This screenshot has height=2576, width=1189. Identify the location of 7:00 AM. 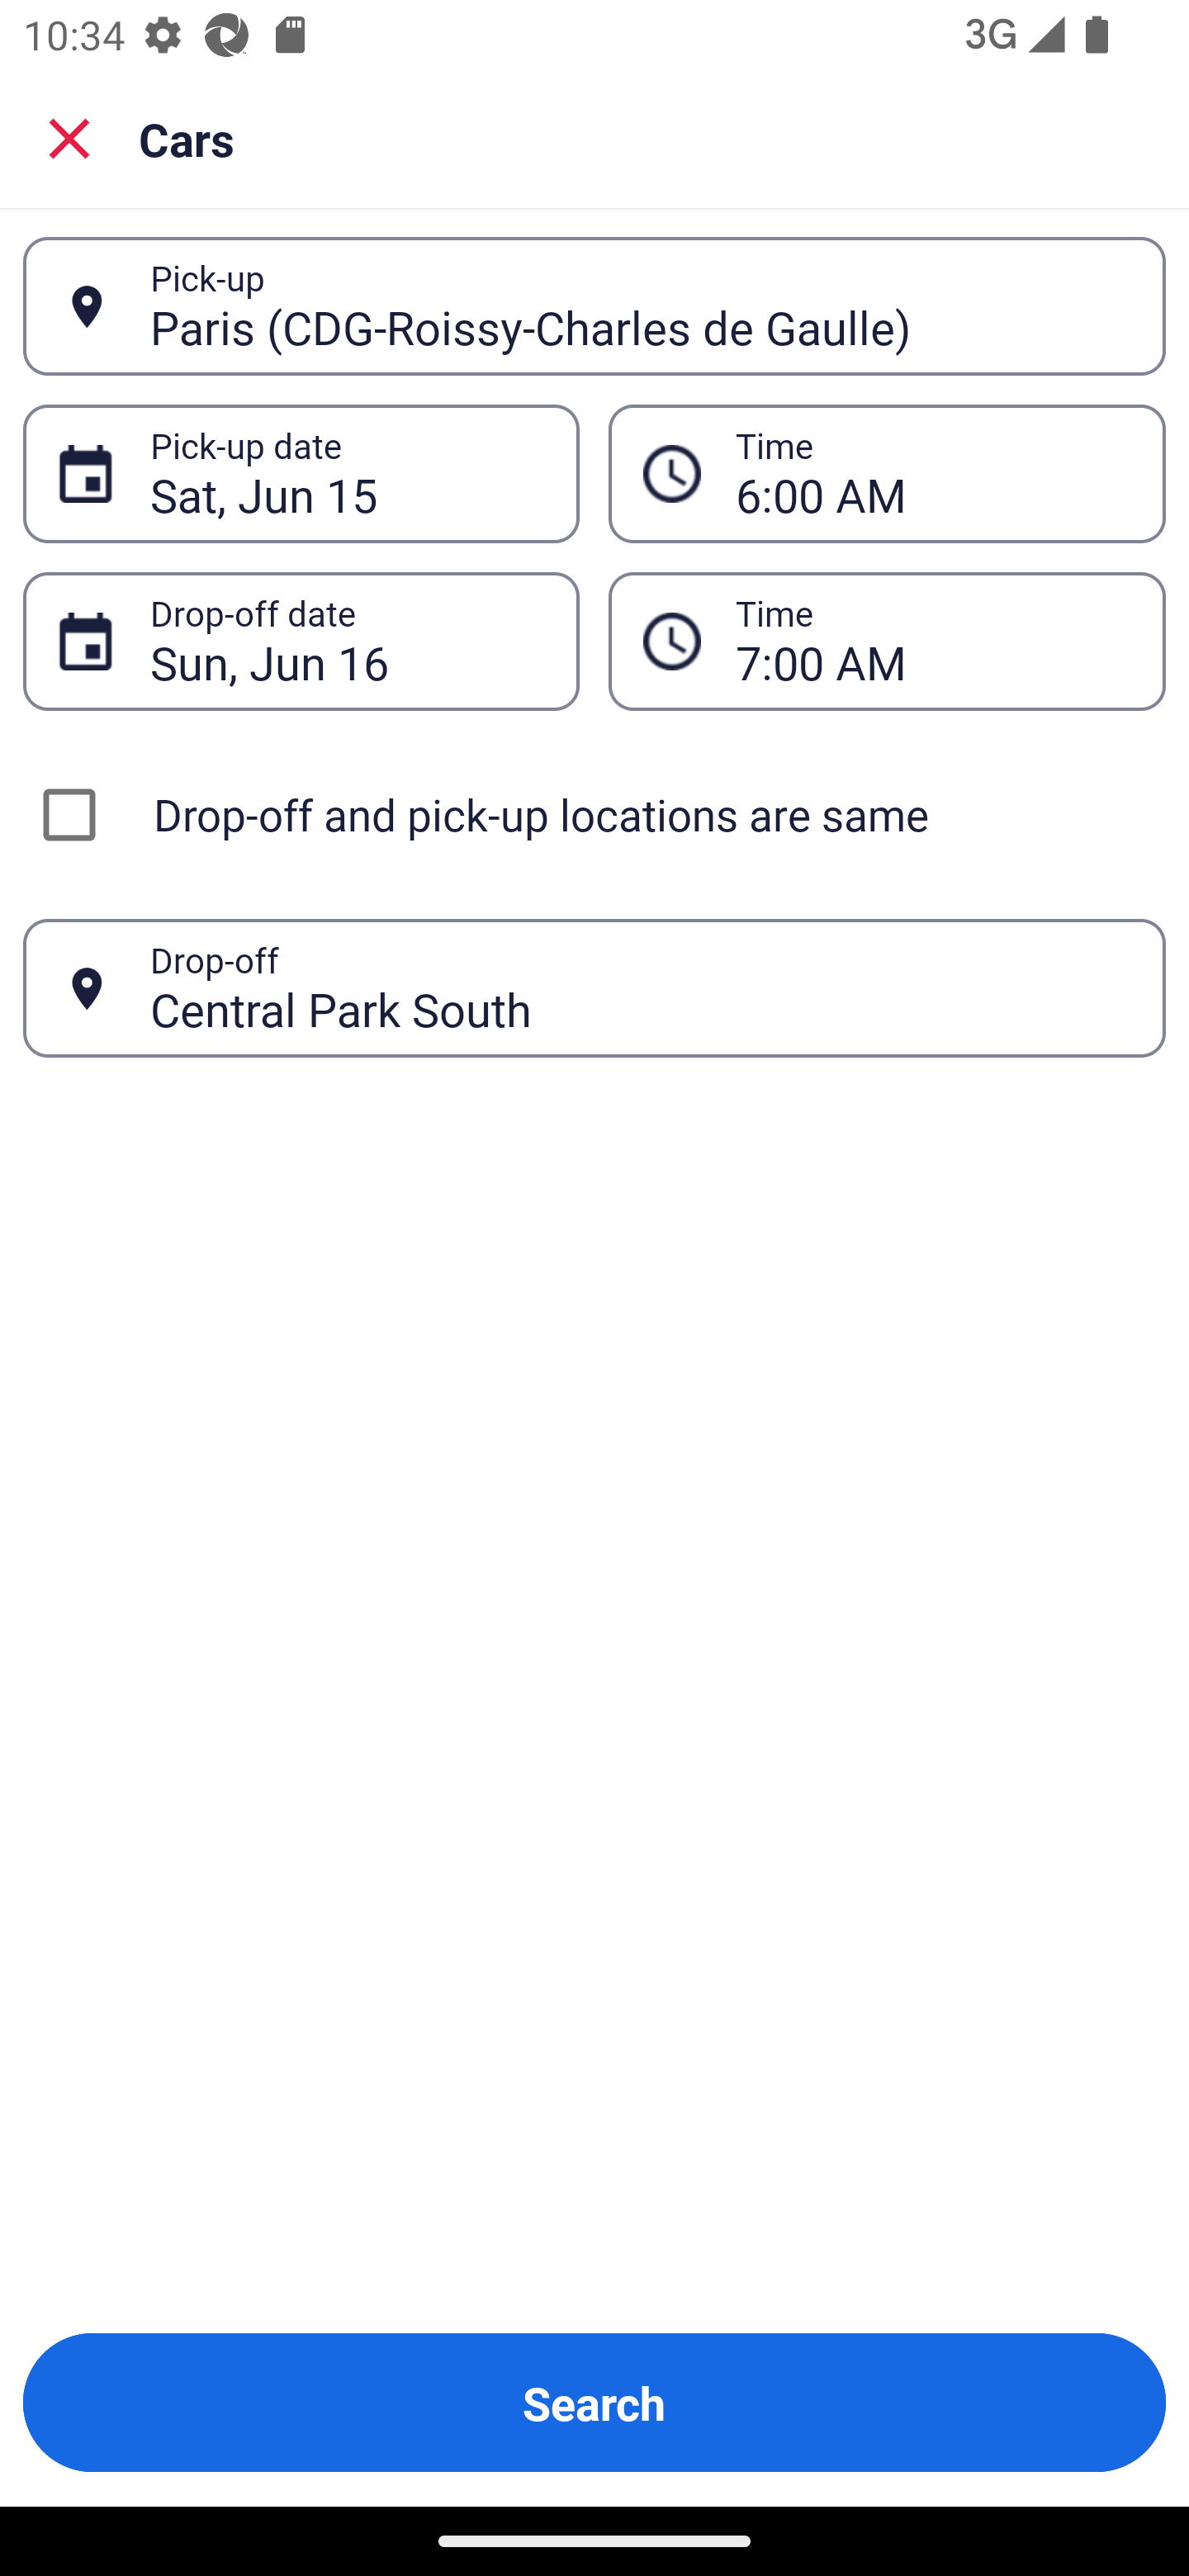
(887, 641).